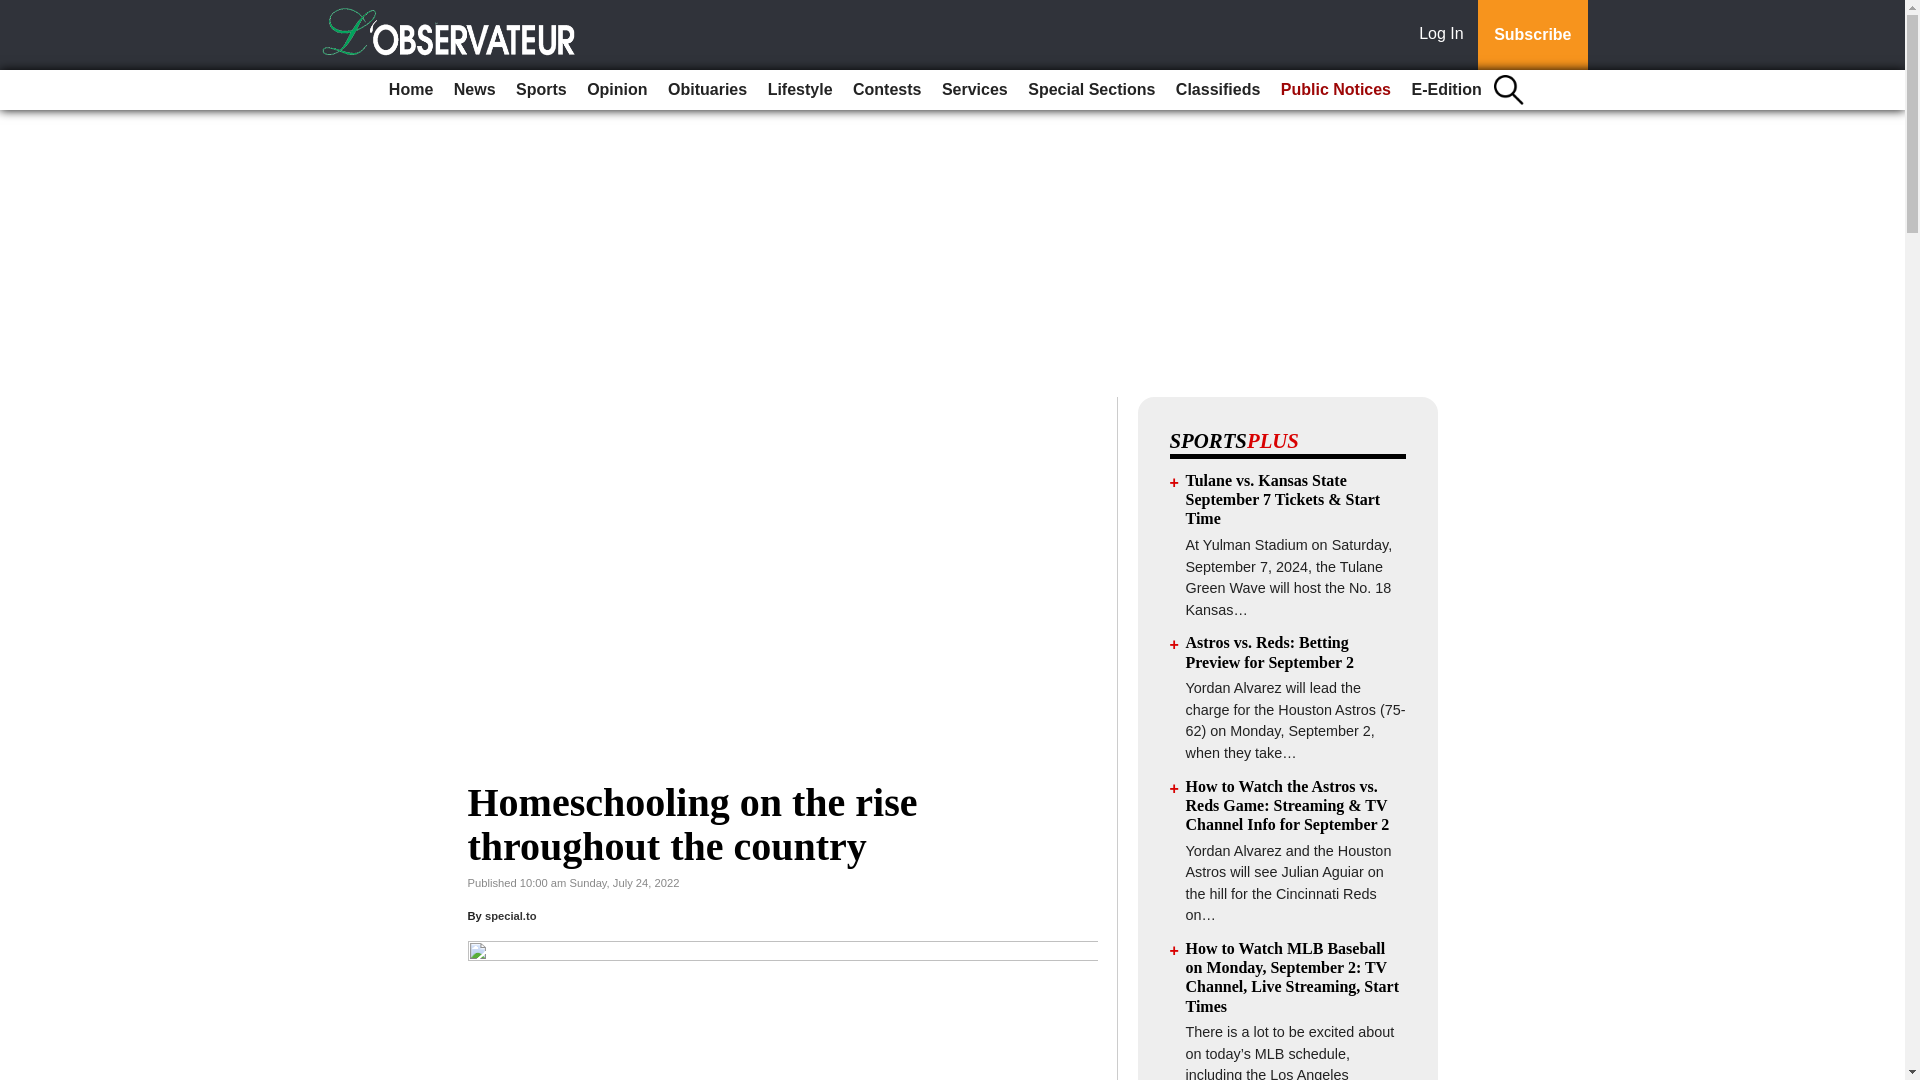 The width and height of the screenshot is (1920, 1080). I want to click on Home, so click(410, 90).